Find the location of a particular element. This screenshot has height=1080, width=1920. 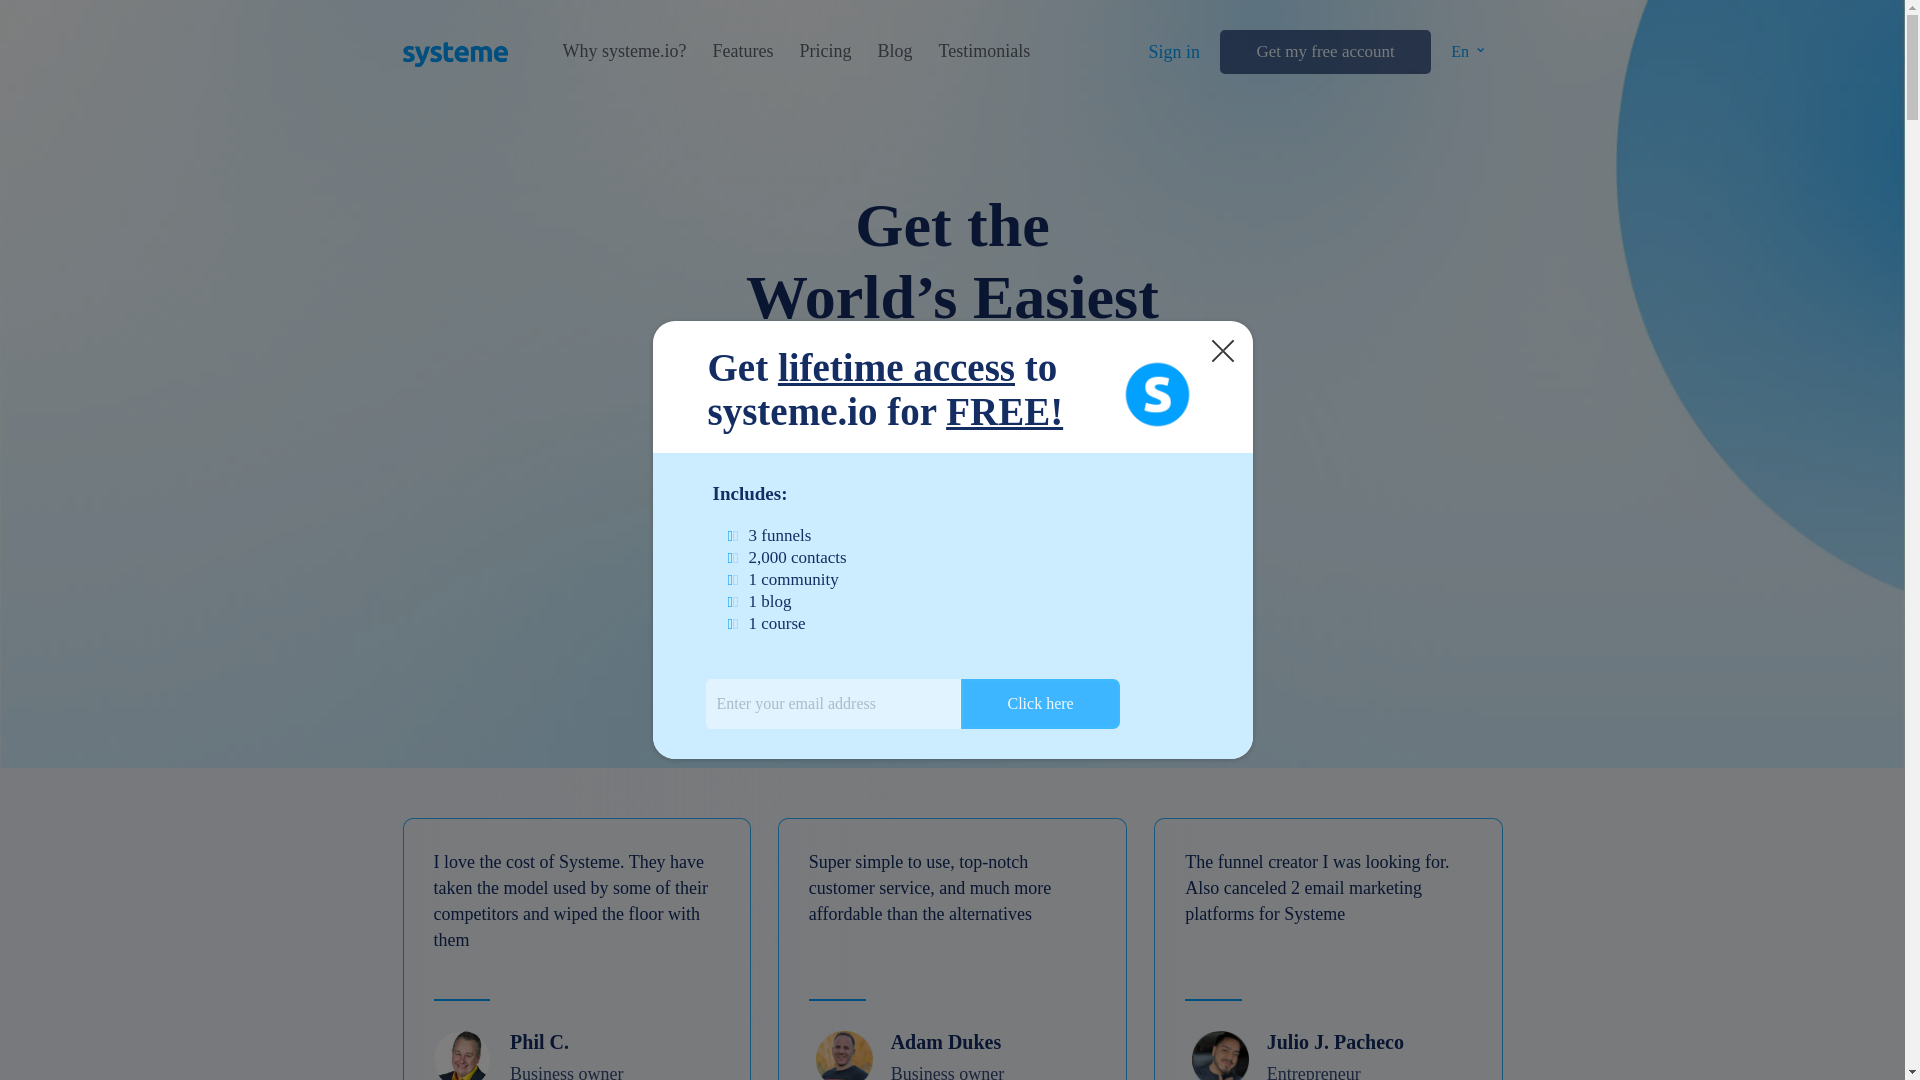

Blog is located at coordinates (894, 51).